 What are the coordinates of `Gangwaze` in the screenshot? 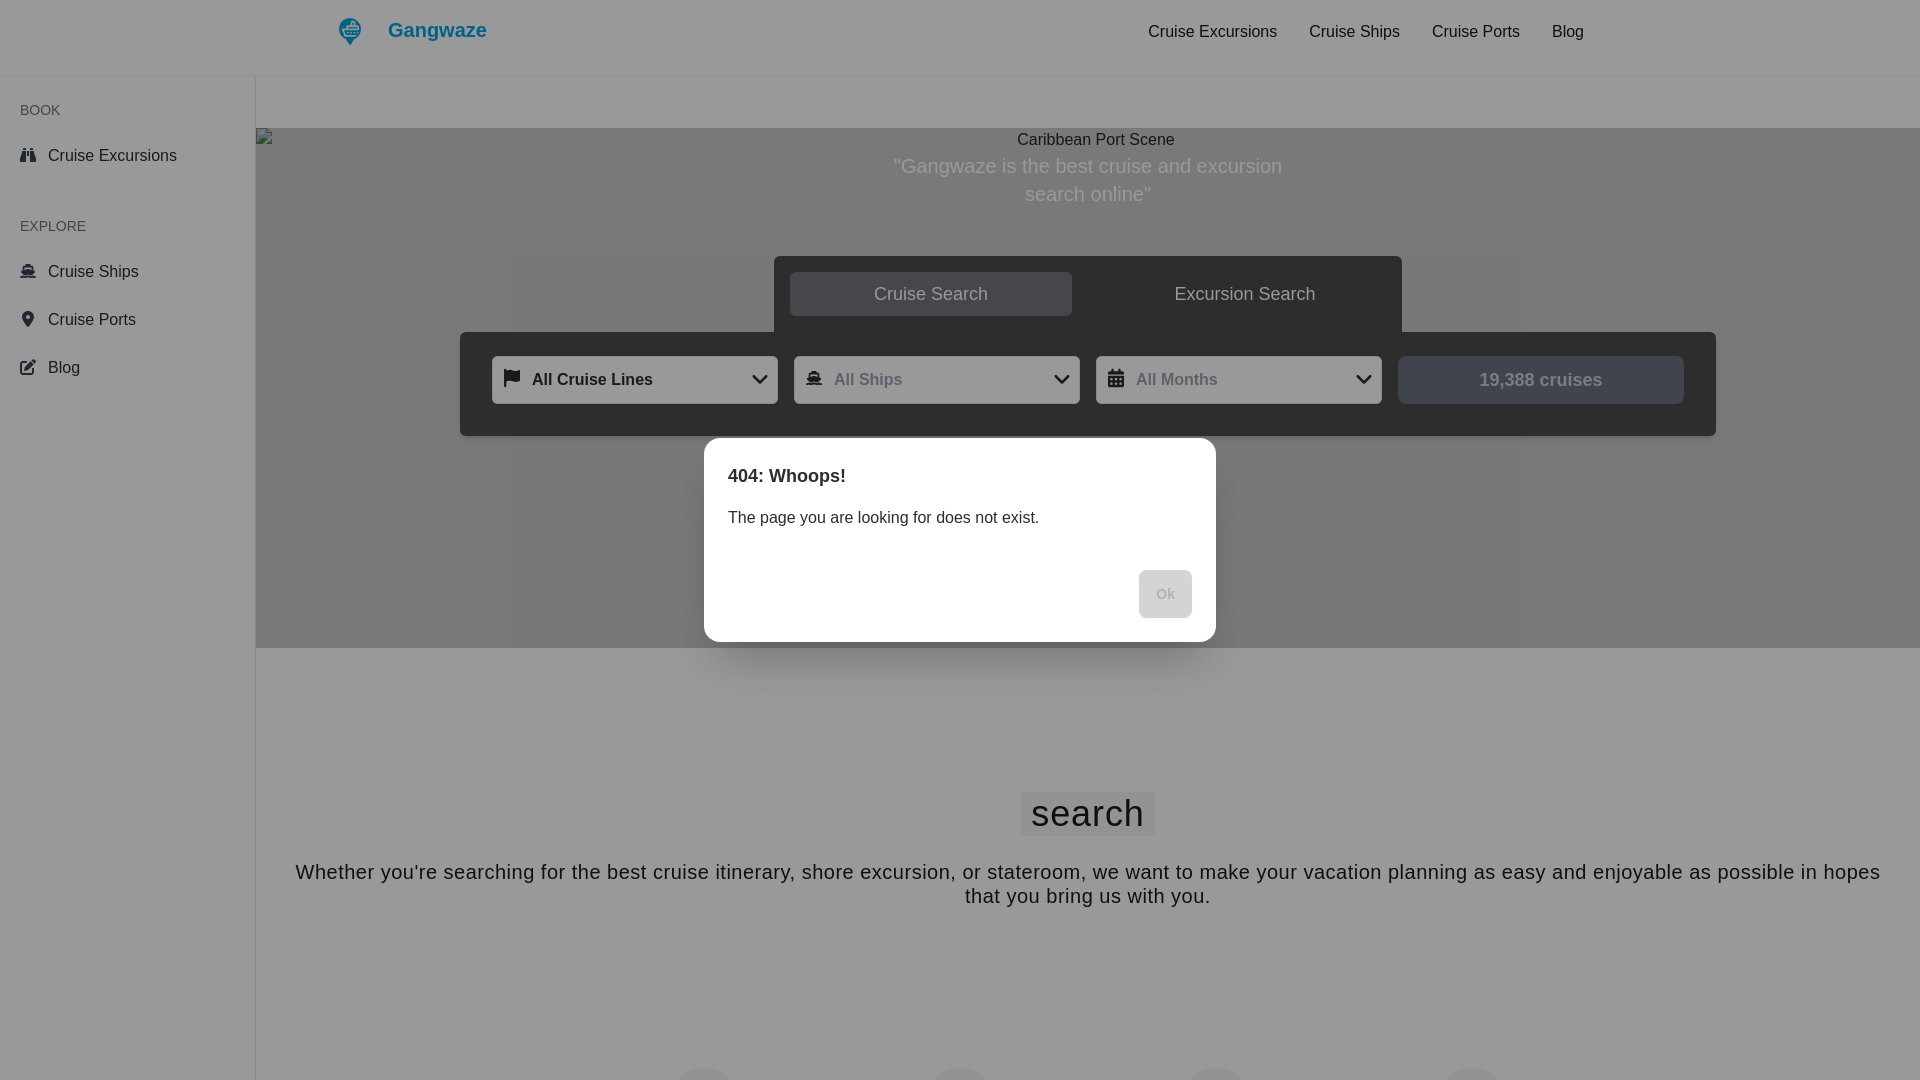 It's located at (412, 32).